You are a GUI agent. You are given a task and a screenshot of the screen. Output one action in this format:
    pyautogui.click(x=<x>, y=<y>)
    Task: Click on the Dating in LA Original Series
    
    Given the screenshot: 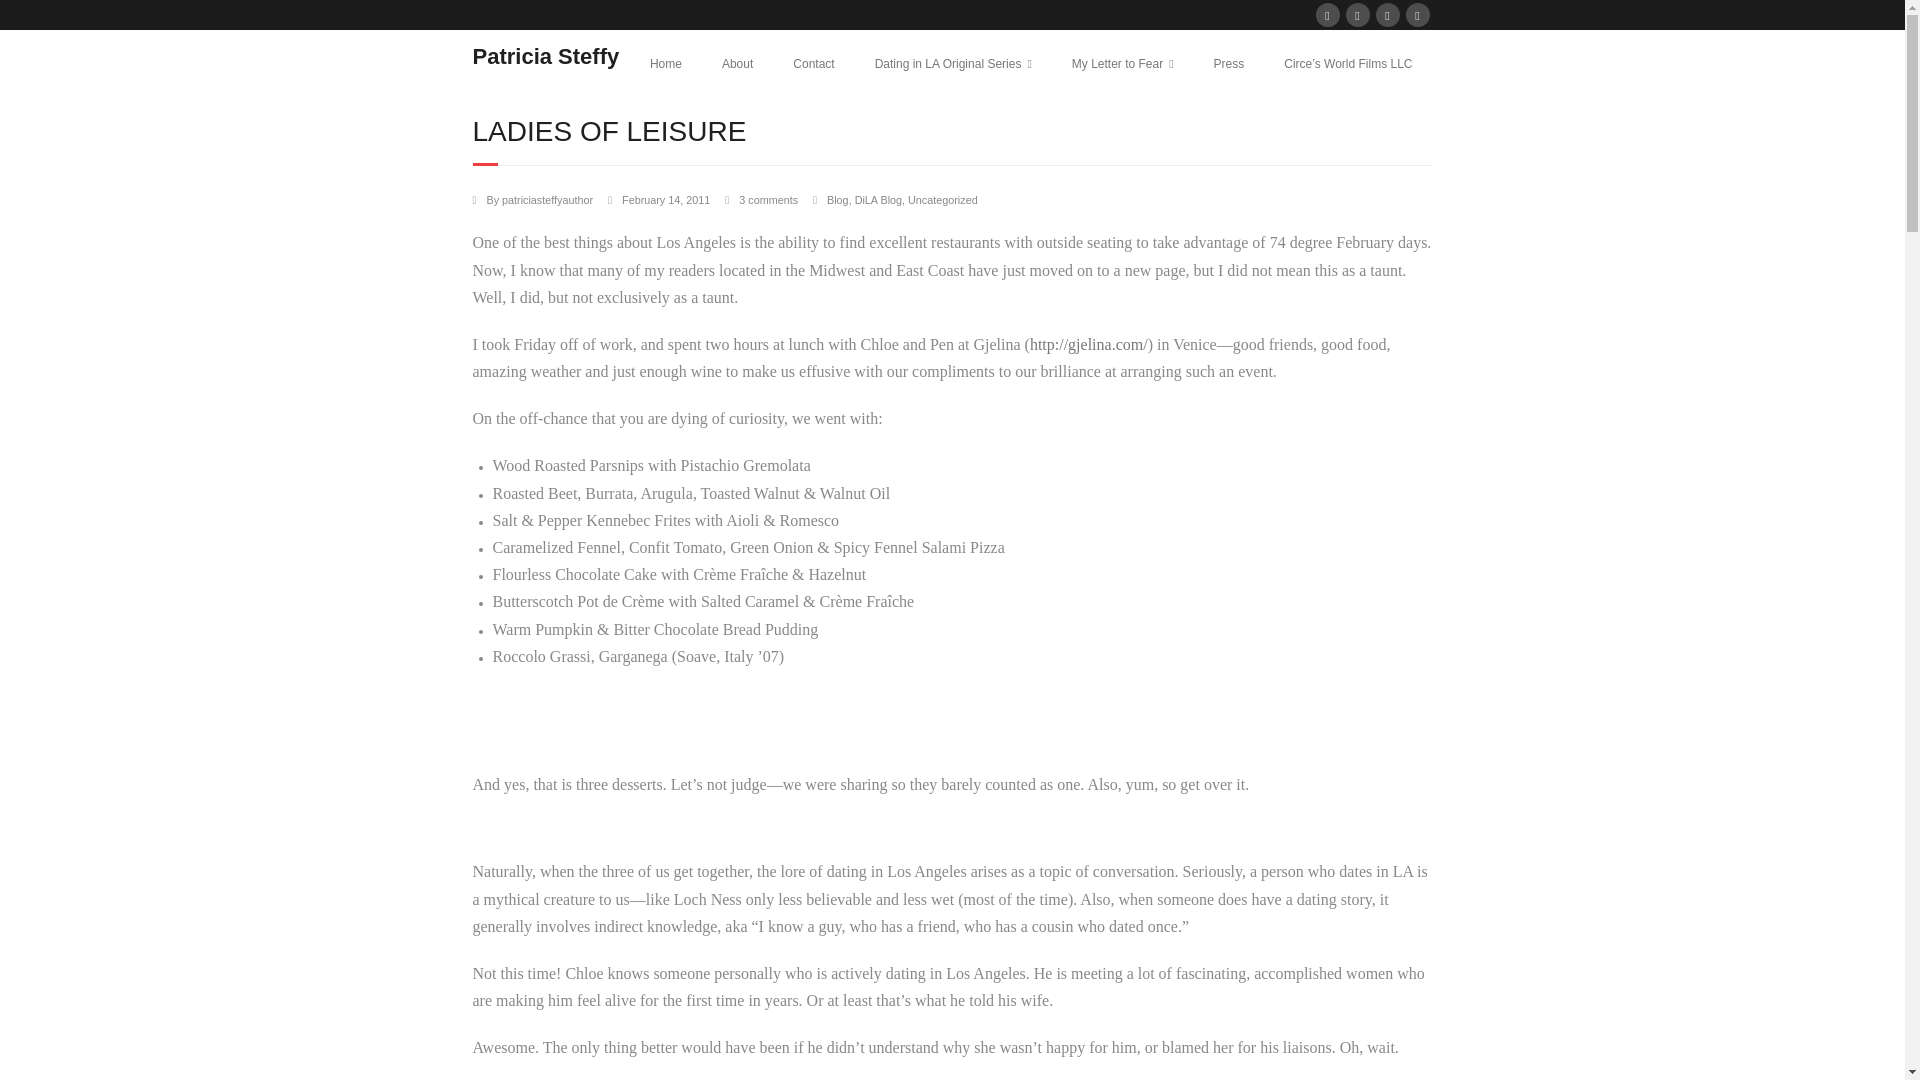 What is the action you would take?
    pyautogui.click(x=953, y=64)
    